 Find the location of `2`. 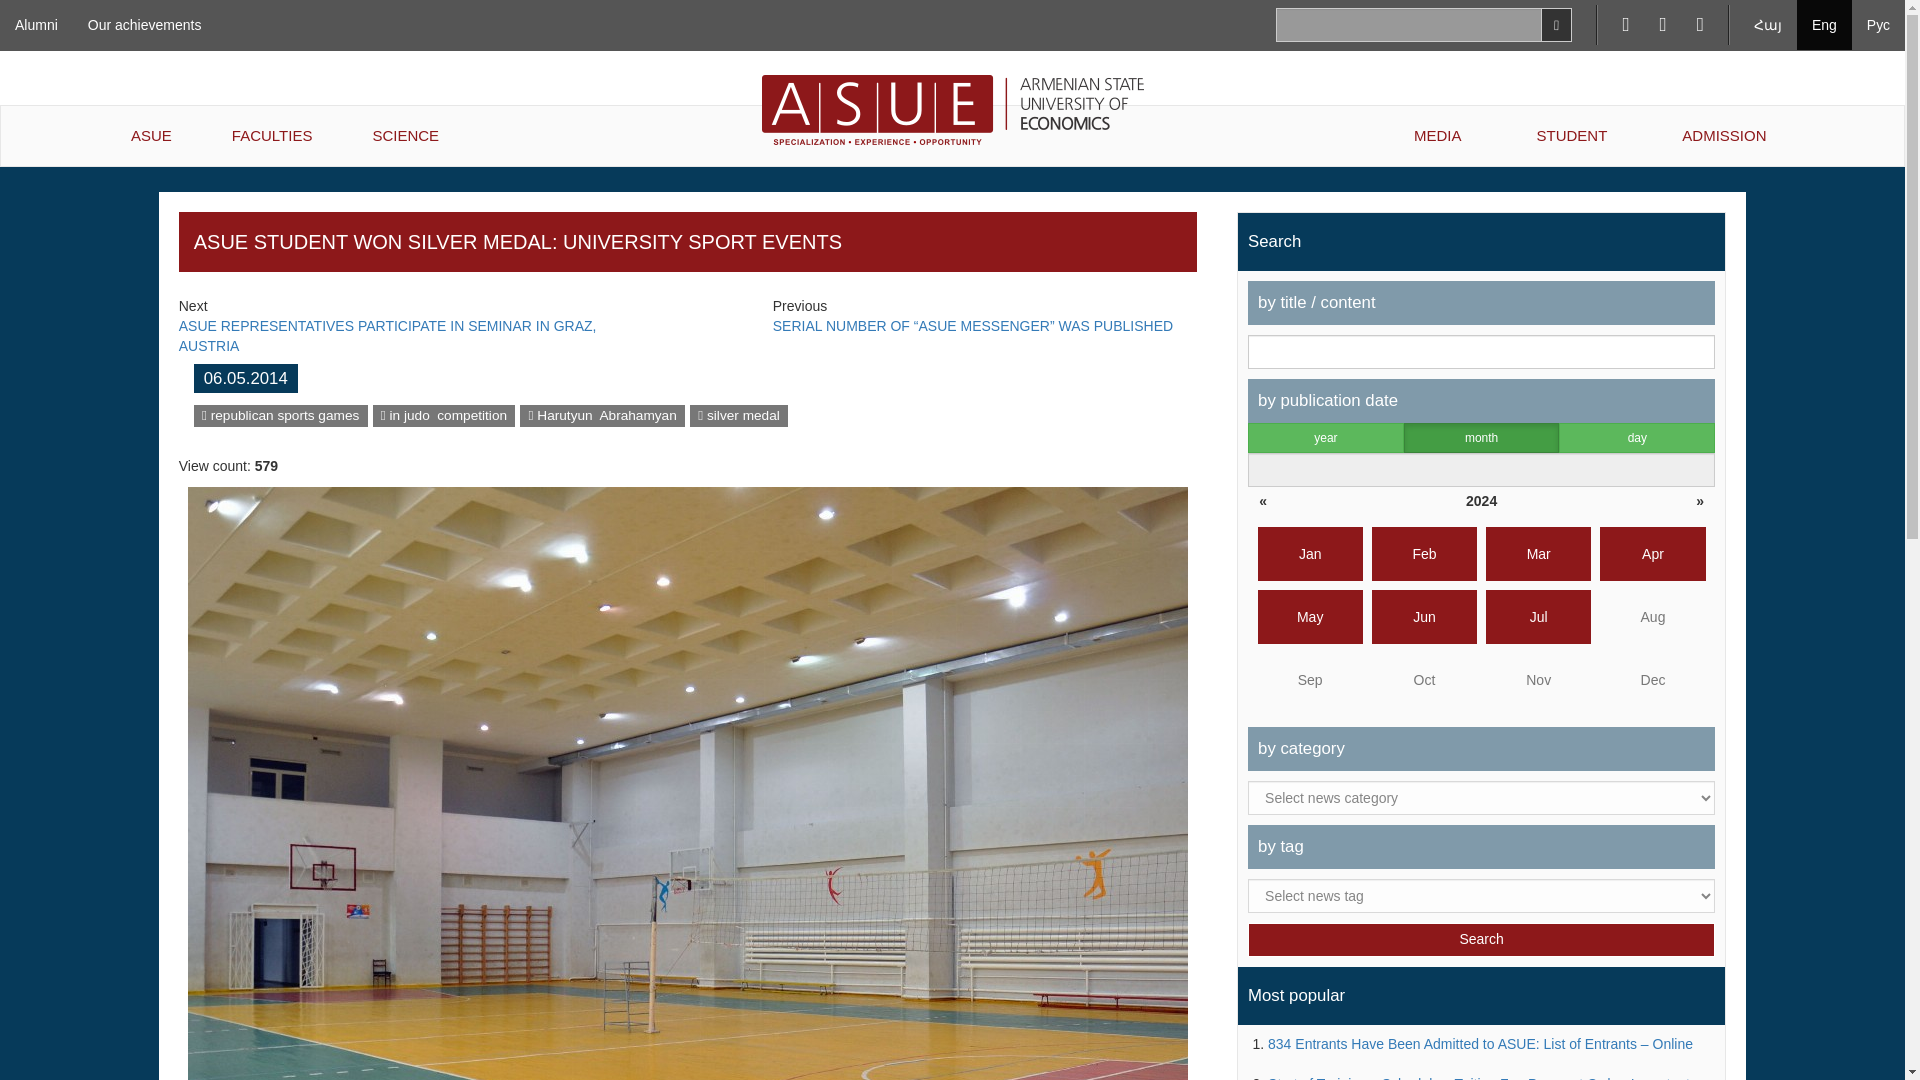

2 is located at coordinates (1634, 440).